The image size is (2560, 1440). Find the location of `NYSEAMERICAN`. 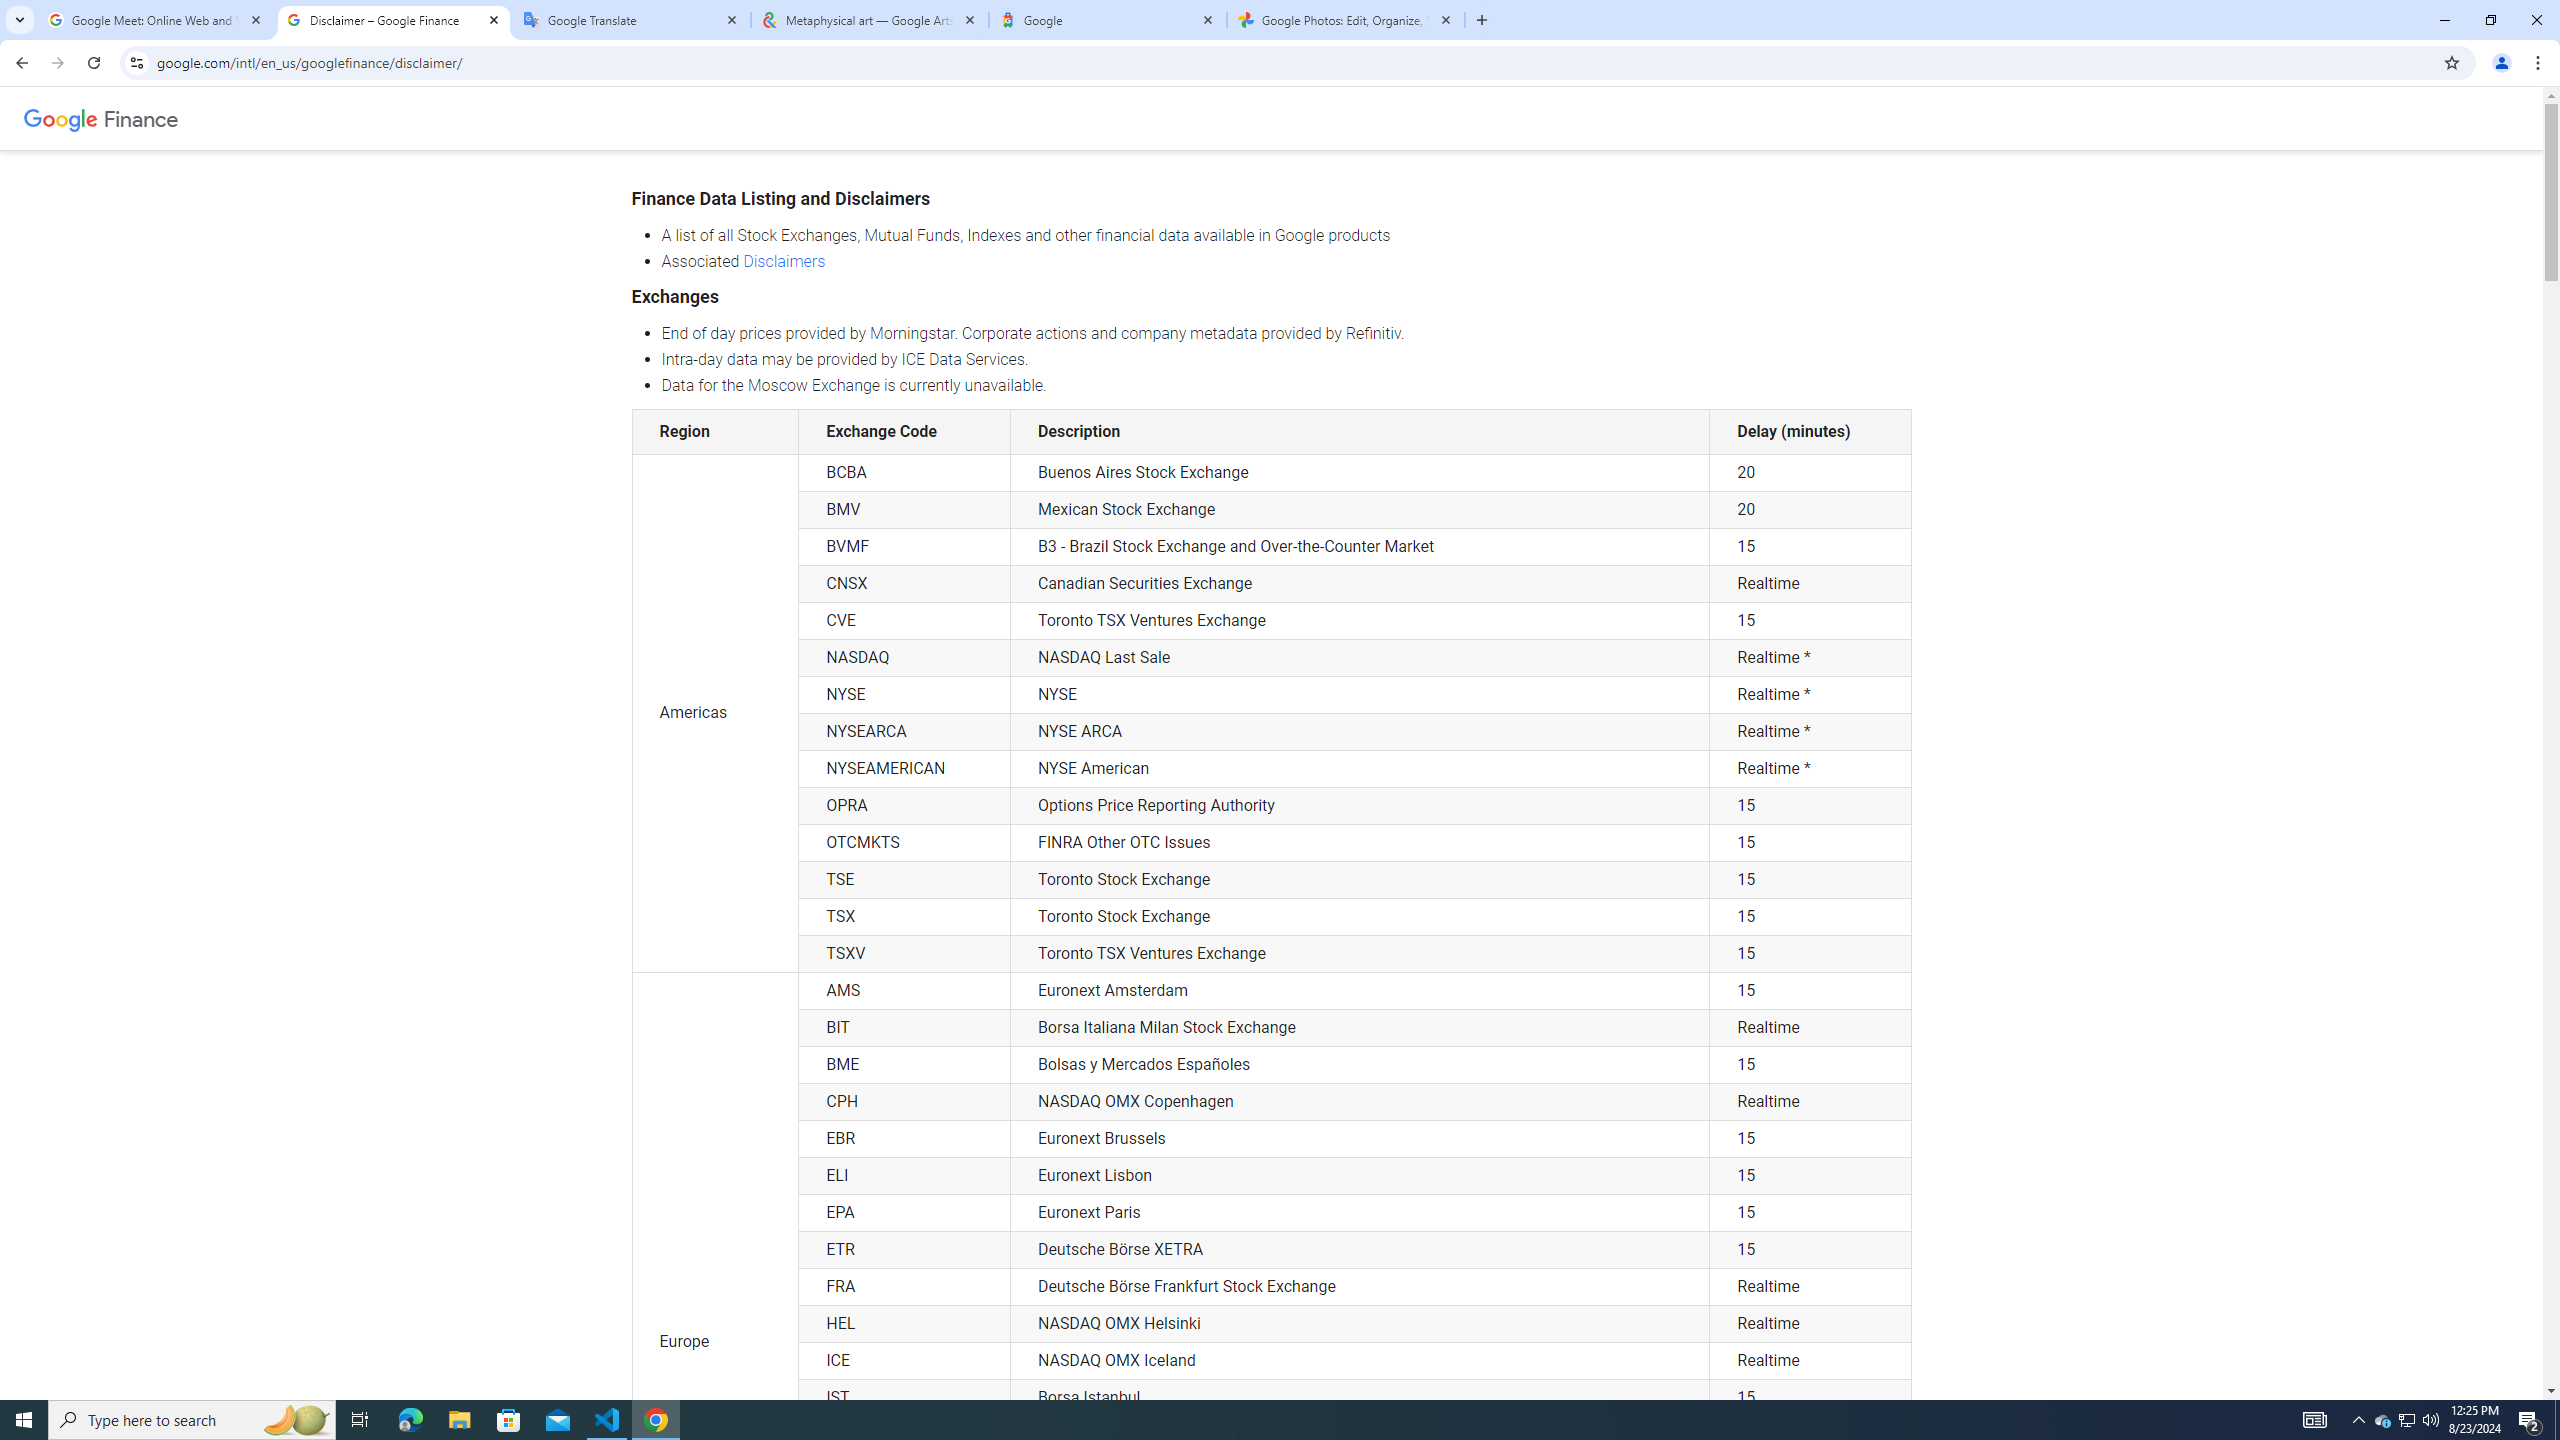

NYSEAMERICAN is located at coordinates (904, 768).